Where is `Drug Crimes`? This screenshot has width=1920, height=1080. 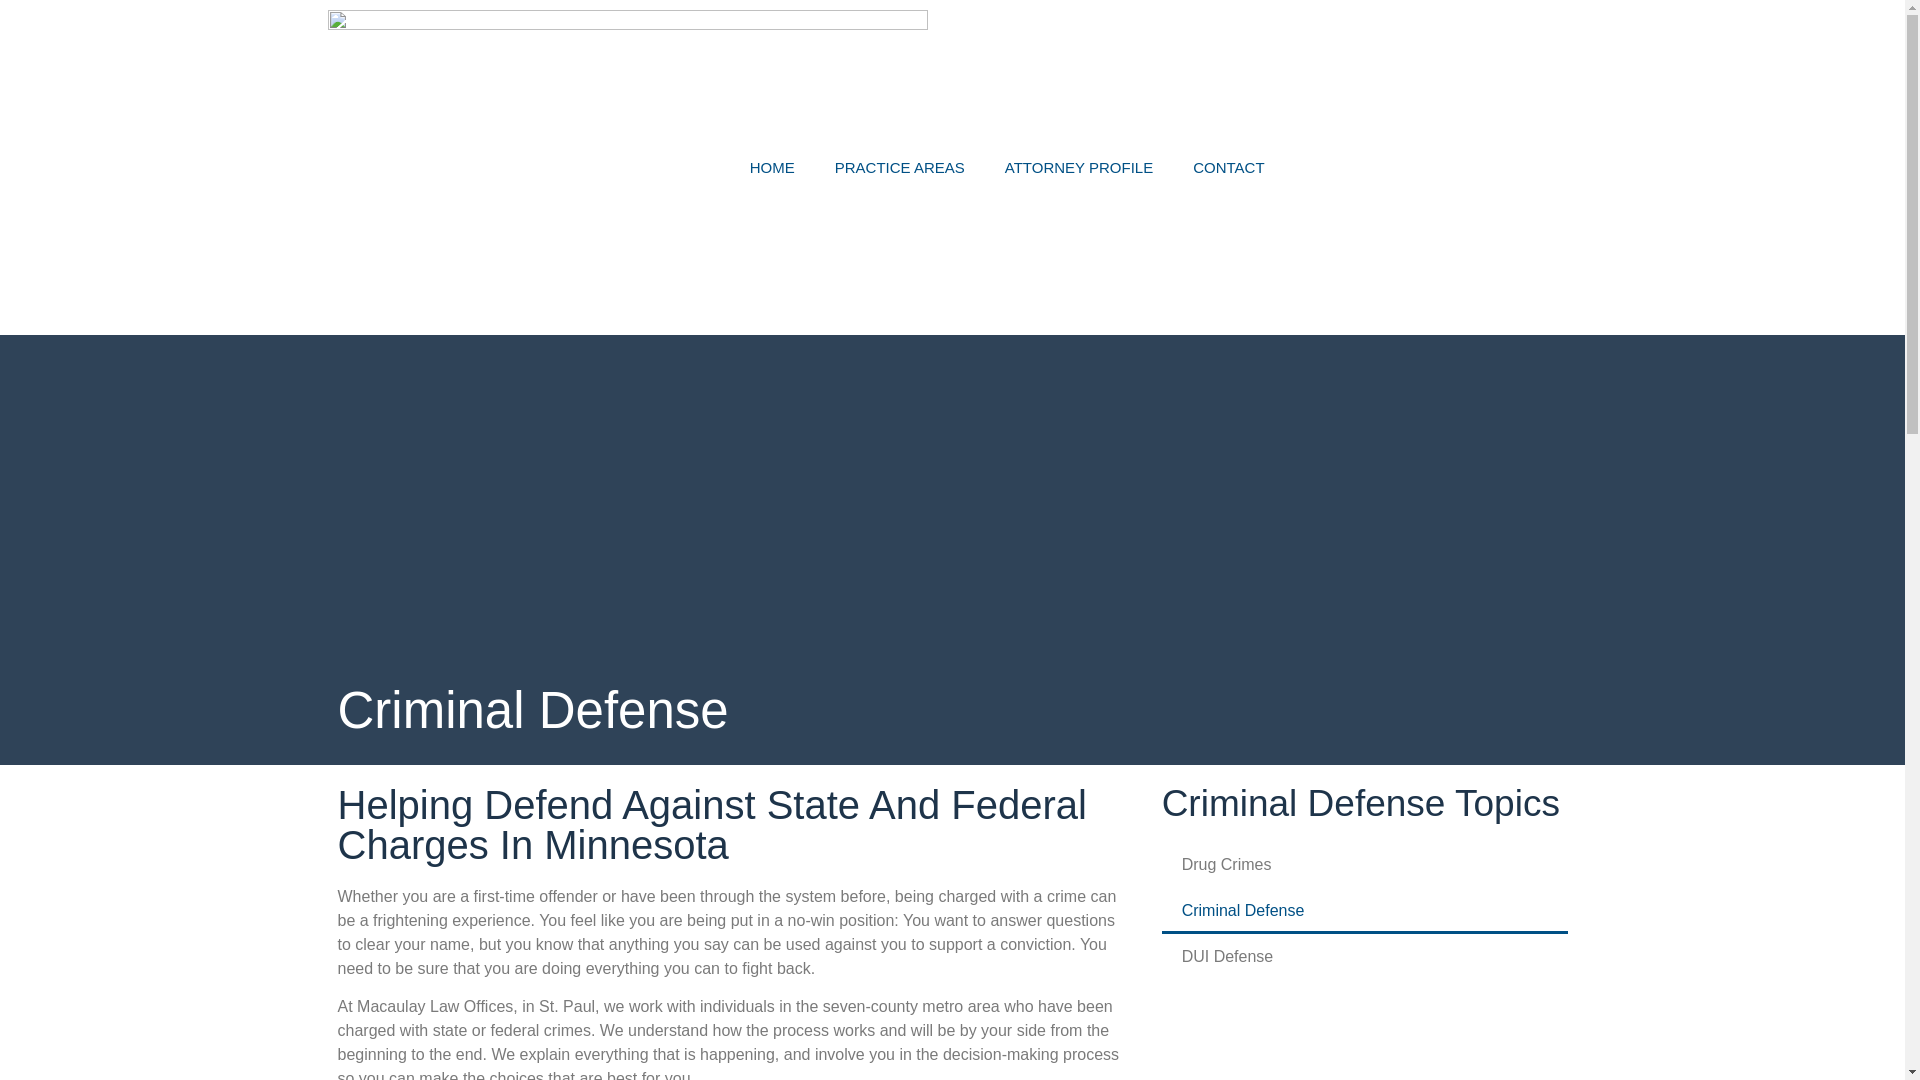
Drug Crimes is located at coordinates (1364, 864).